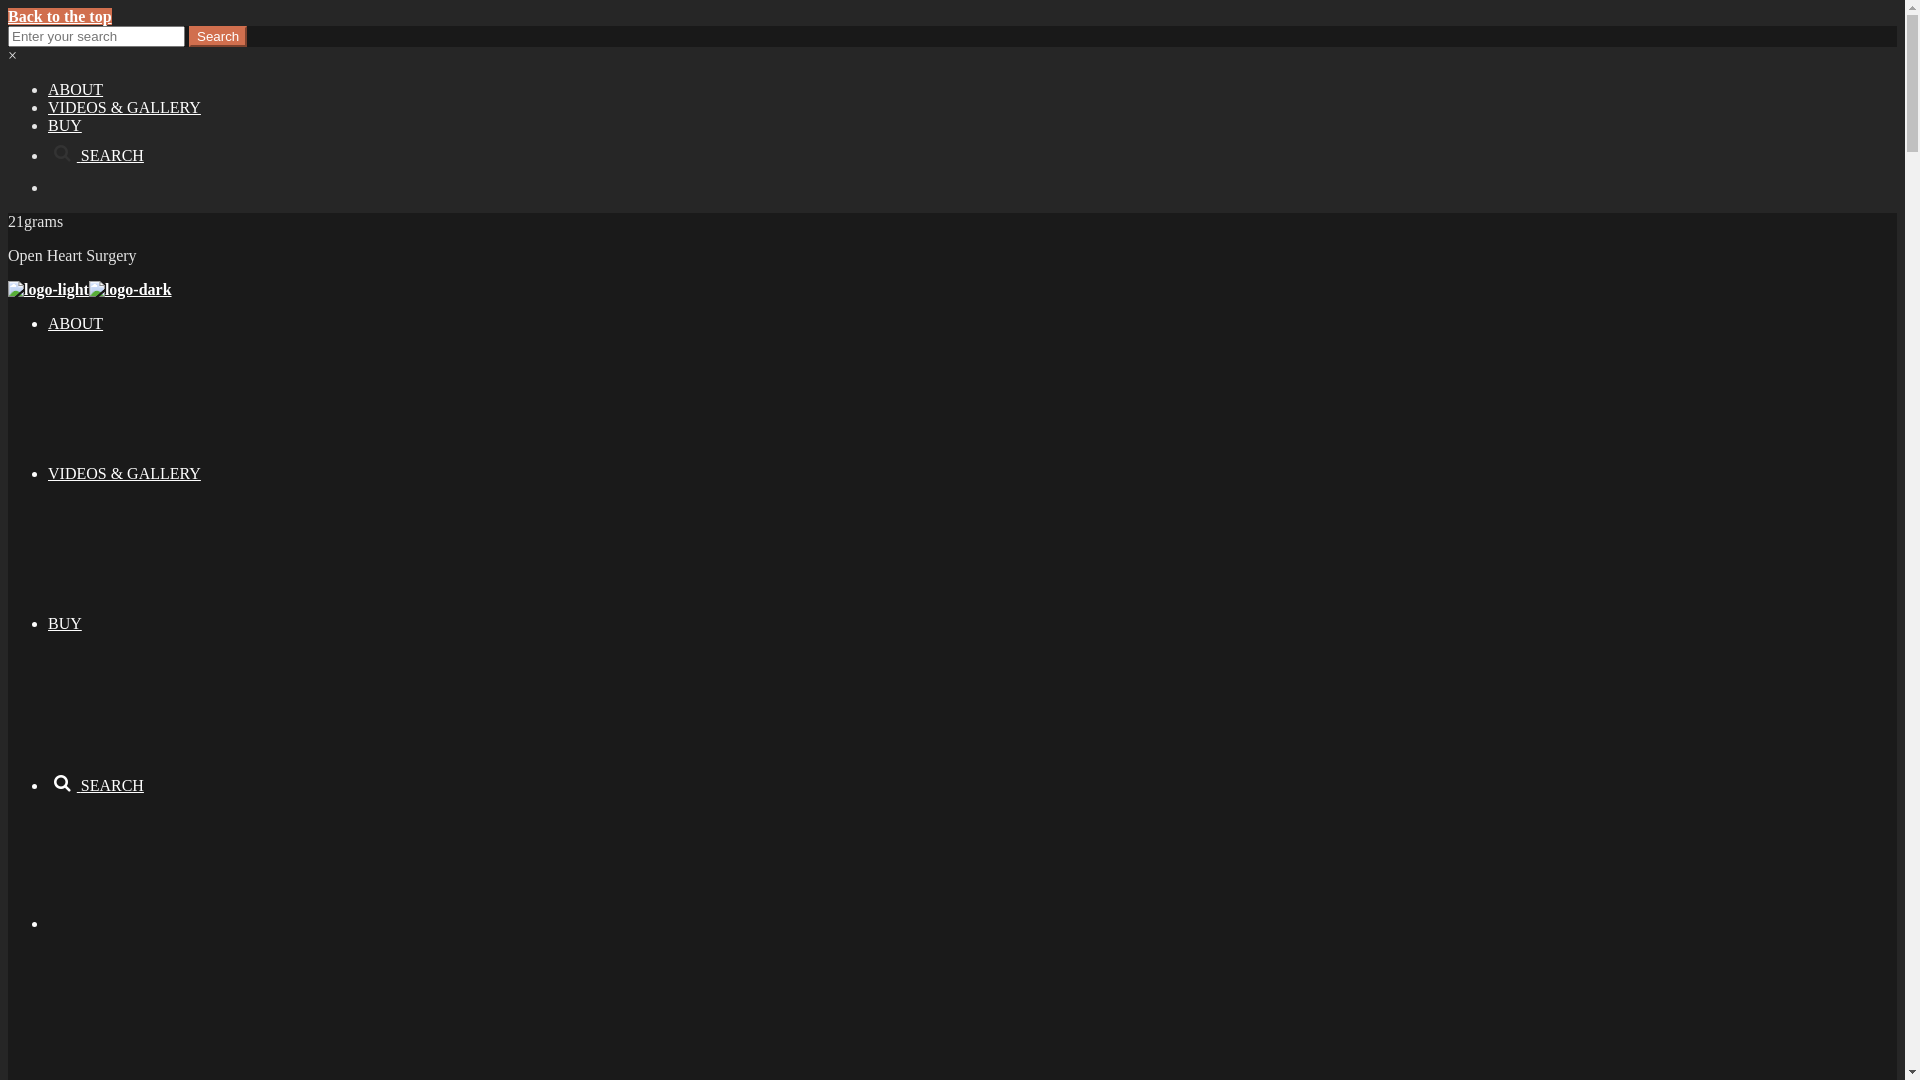  Describe the element at coordinates (76, 90) in the screenshot. I see `ABOUT` at that location.